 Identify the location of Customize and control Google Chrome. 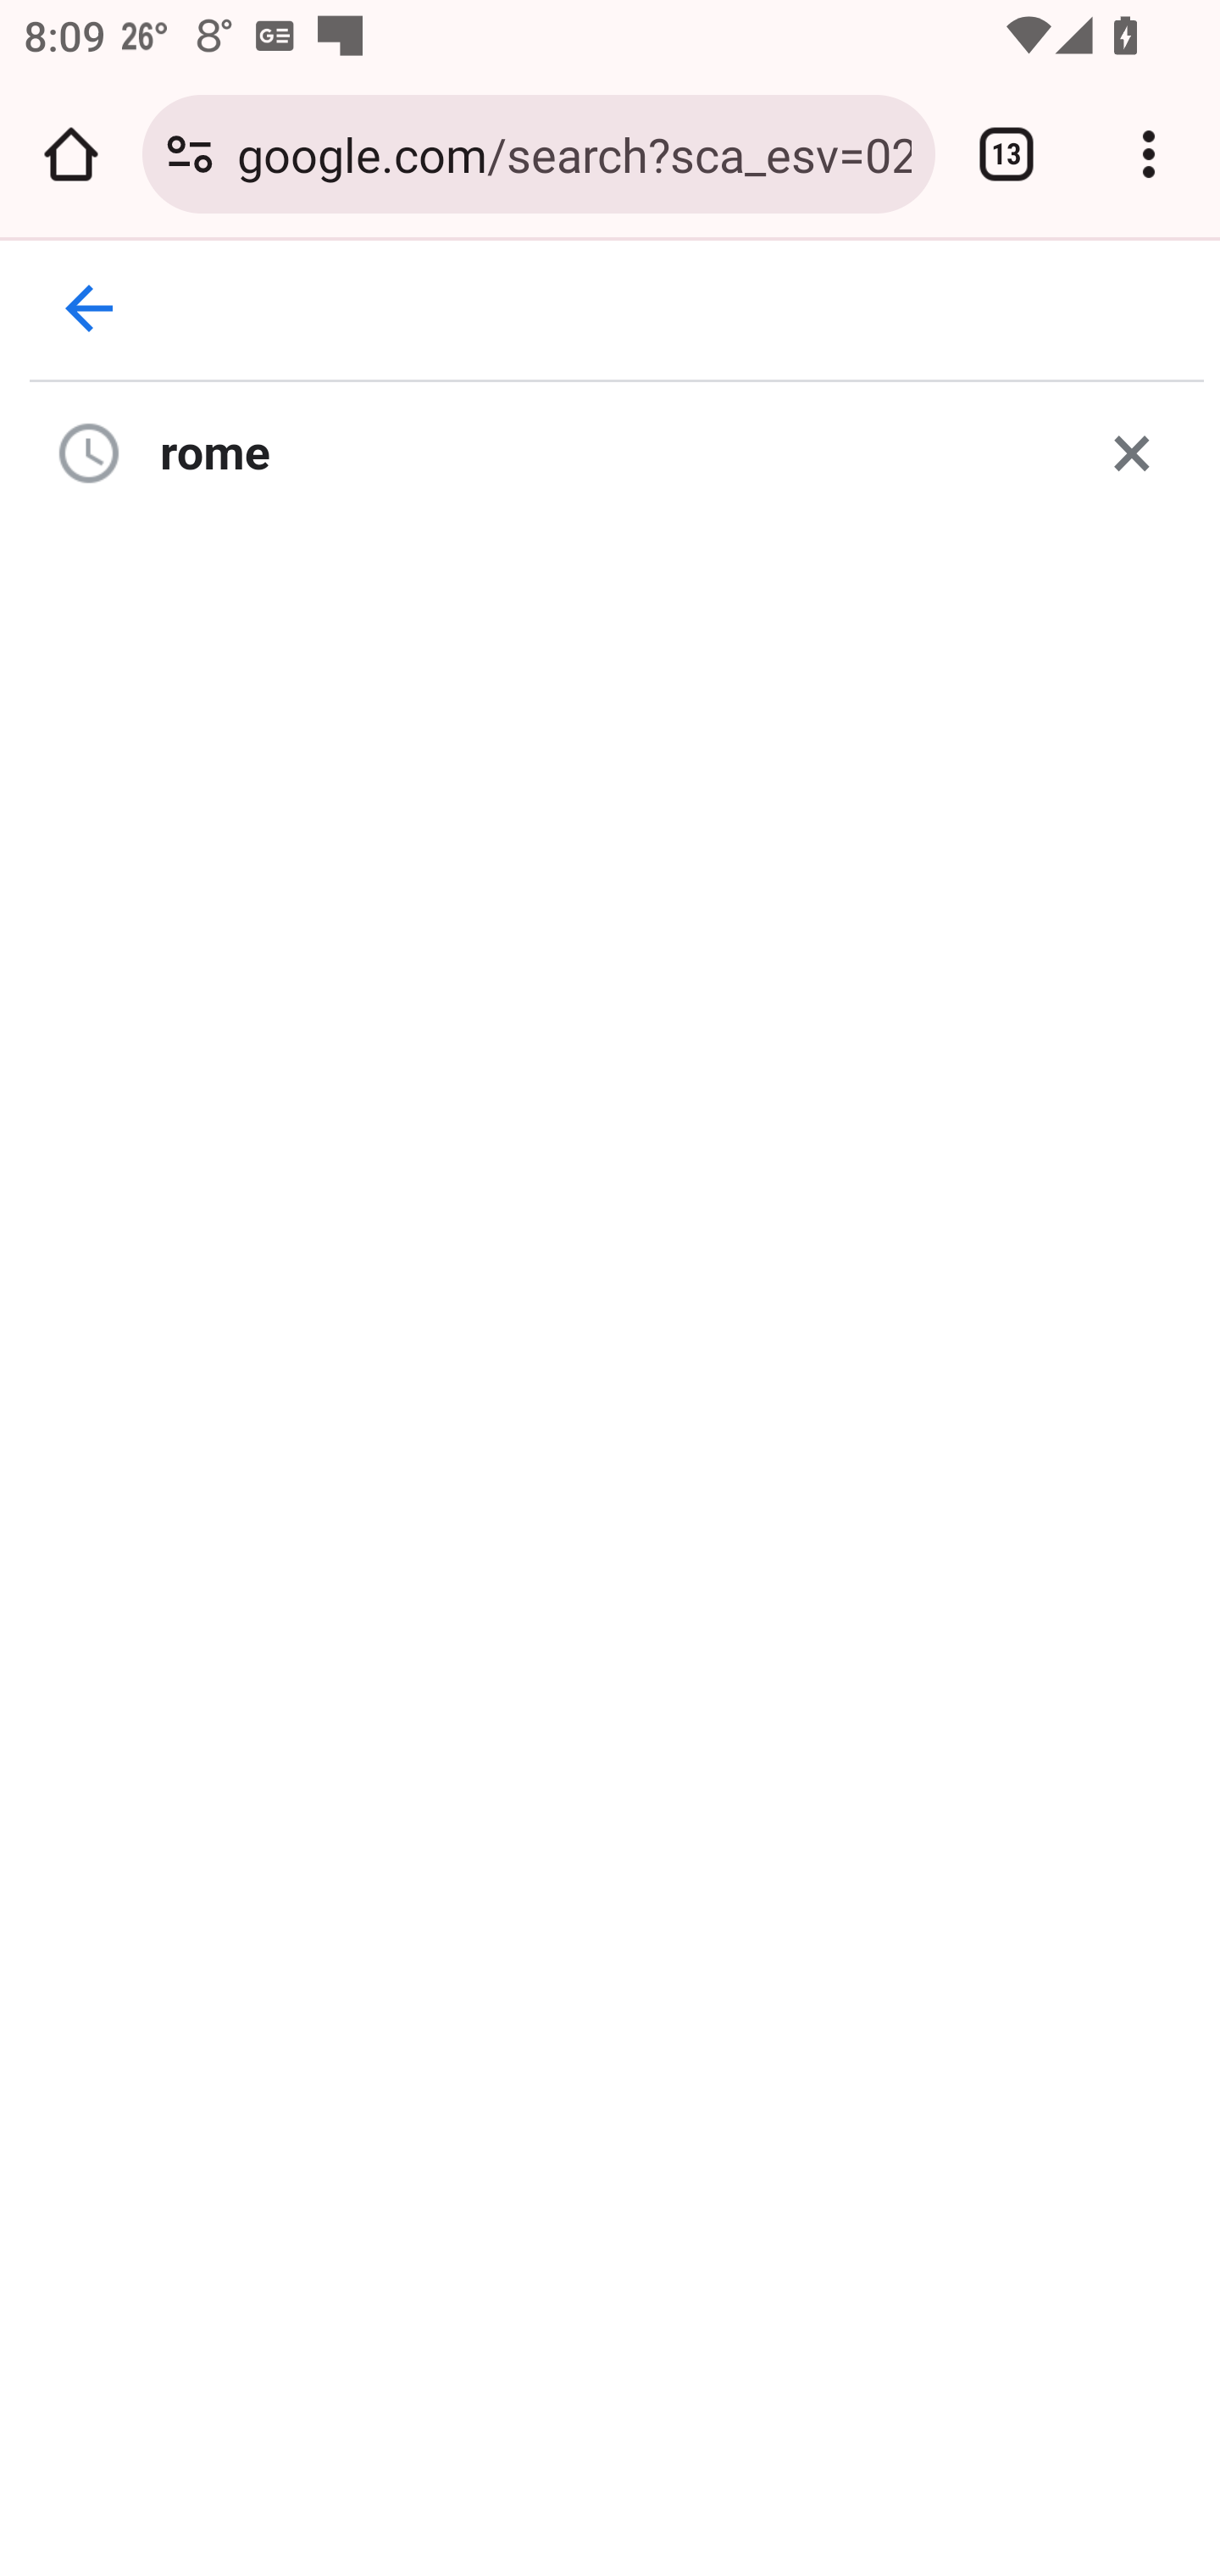
(1149, 154).